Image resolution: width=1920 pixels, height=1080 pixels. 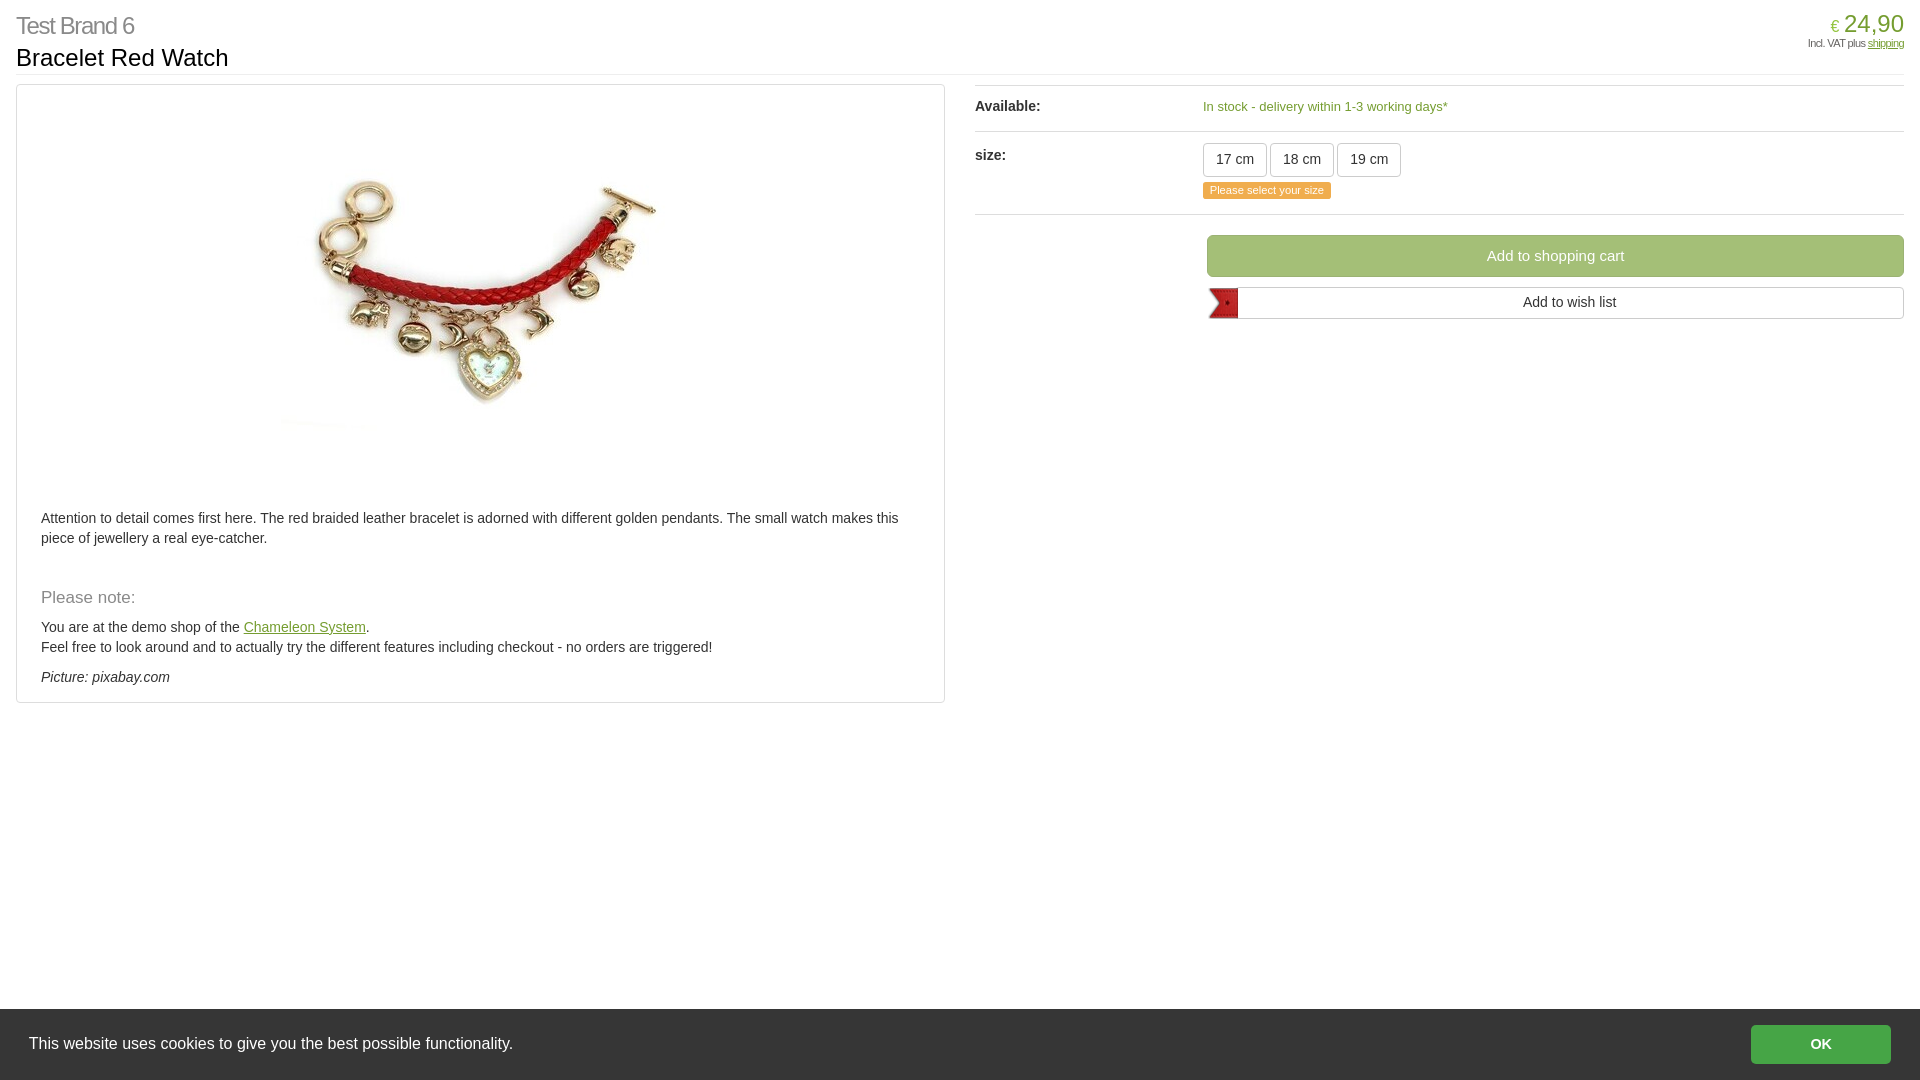 What do you see at coordinates (1235, 160) in the screenshot?
I see `17 cm` at bounding box center [1235, 160].